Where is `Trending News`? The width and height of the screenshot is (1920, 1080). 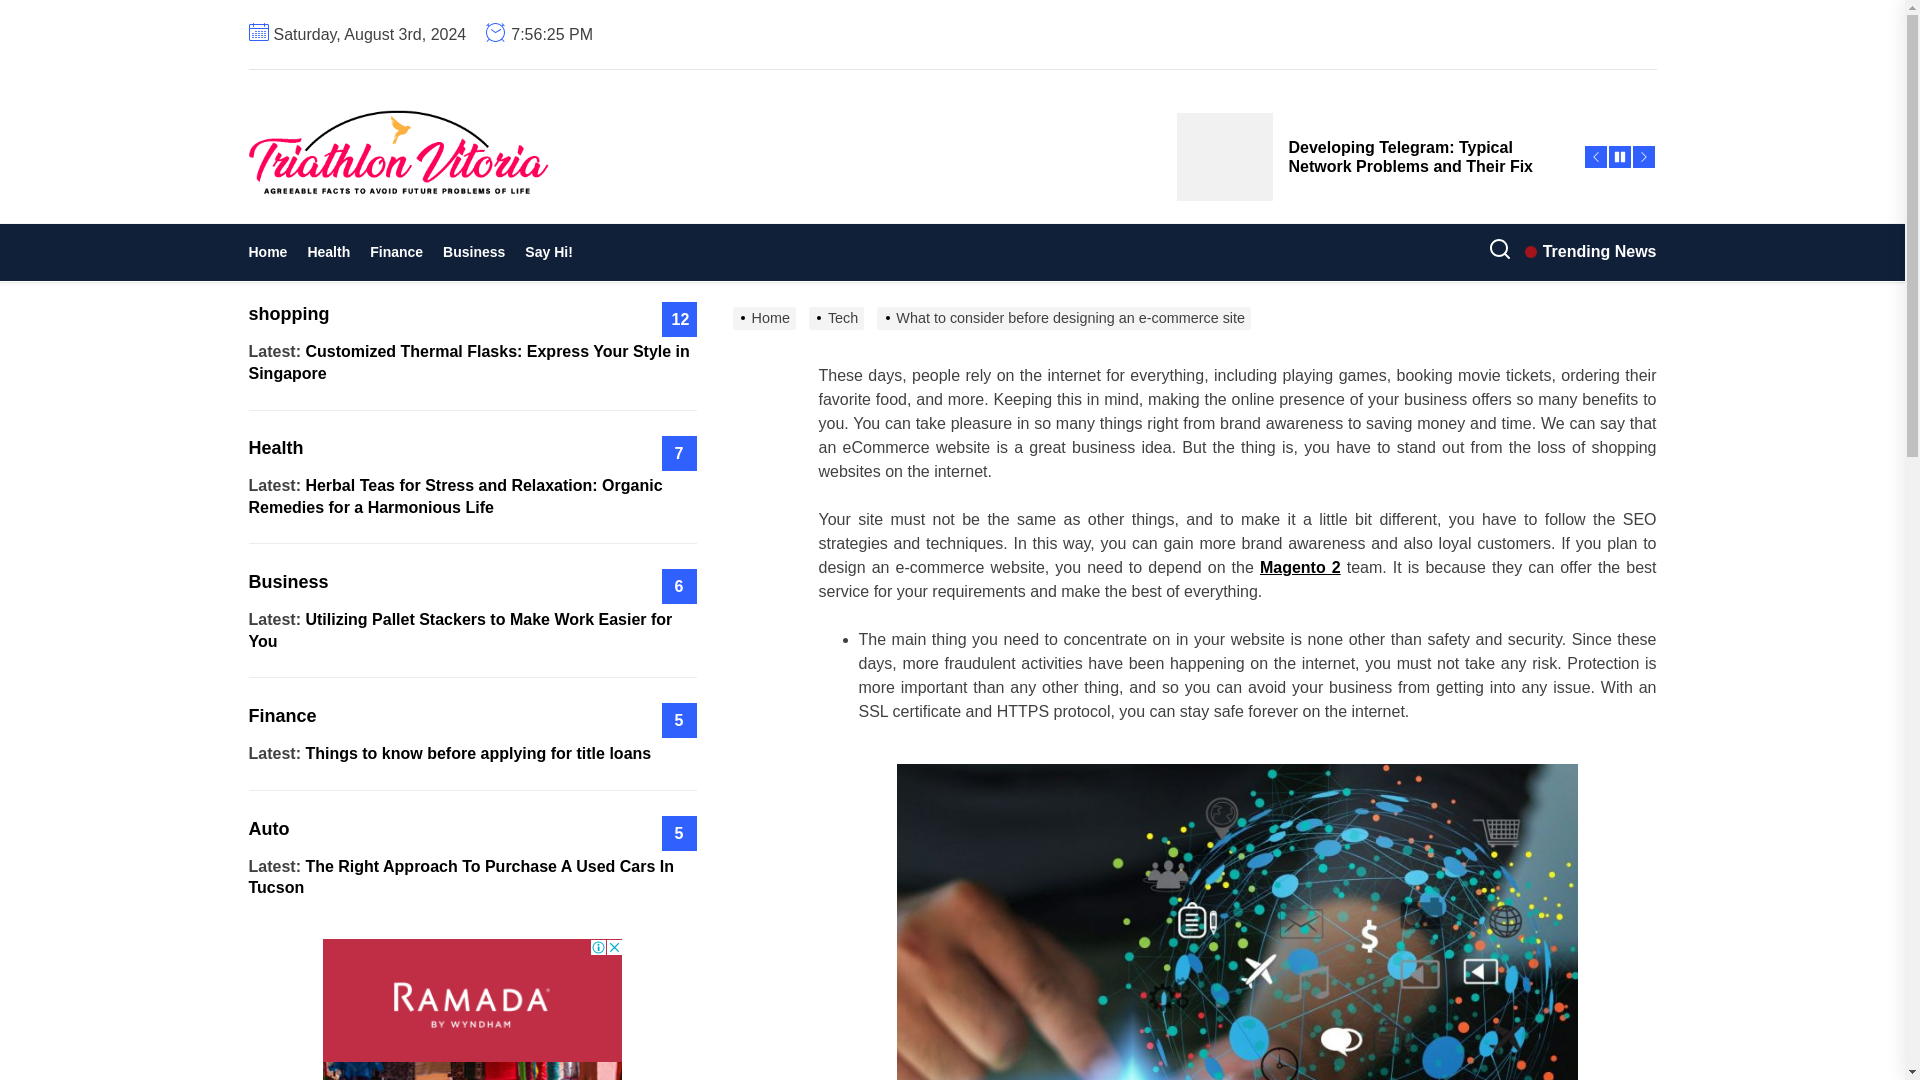 Trending News is located at coordinates (1590, 251).